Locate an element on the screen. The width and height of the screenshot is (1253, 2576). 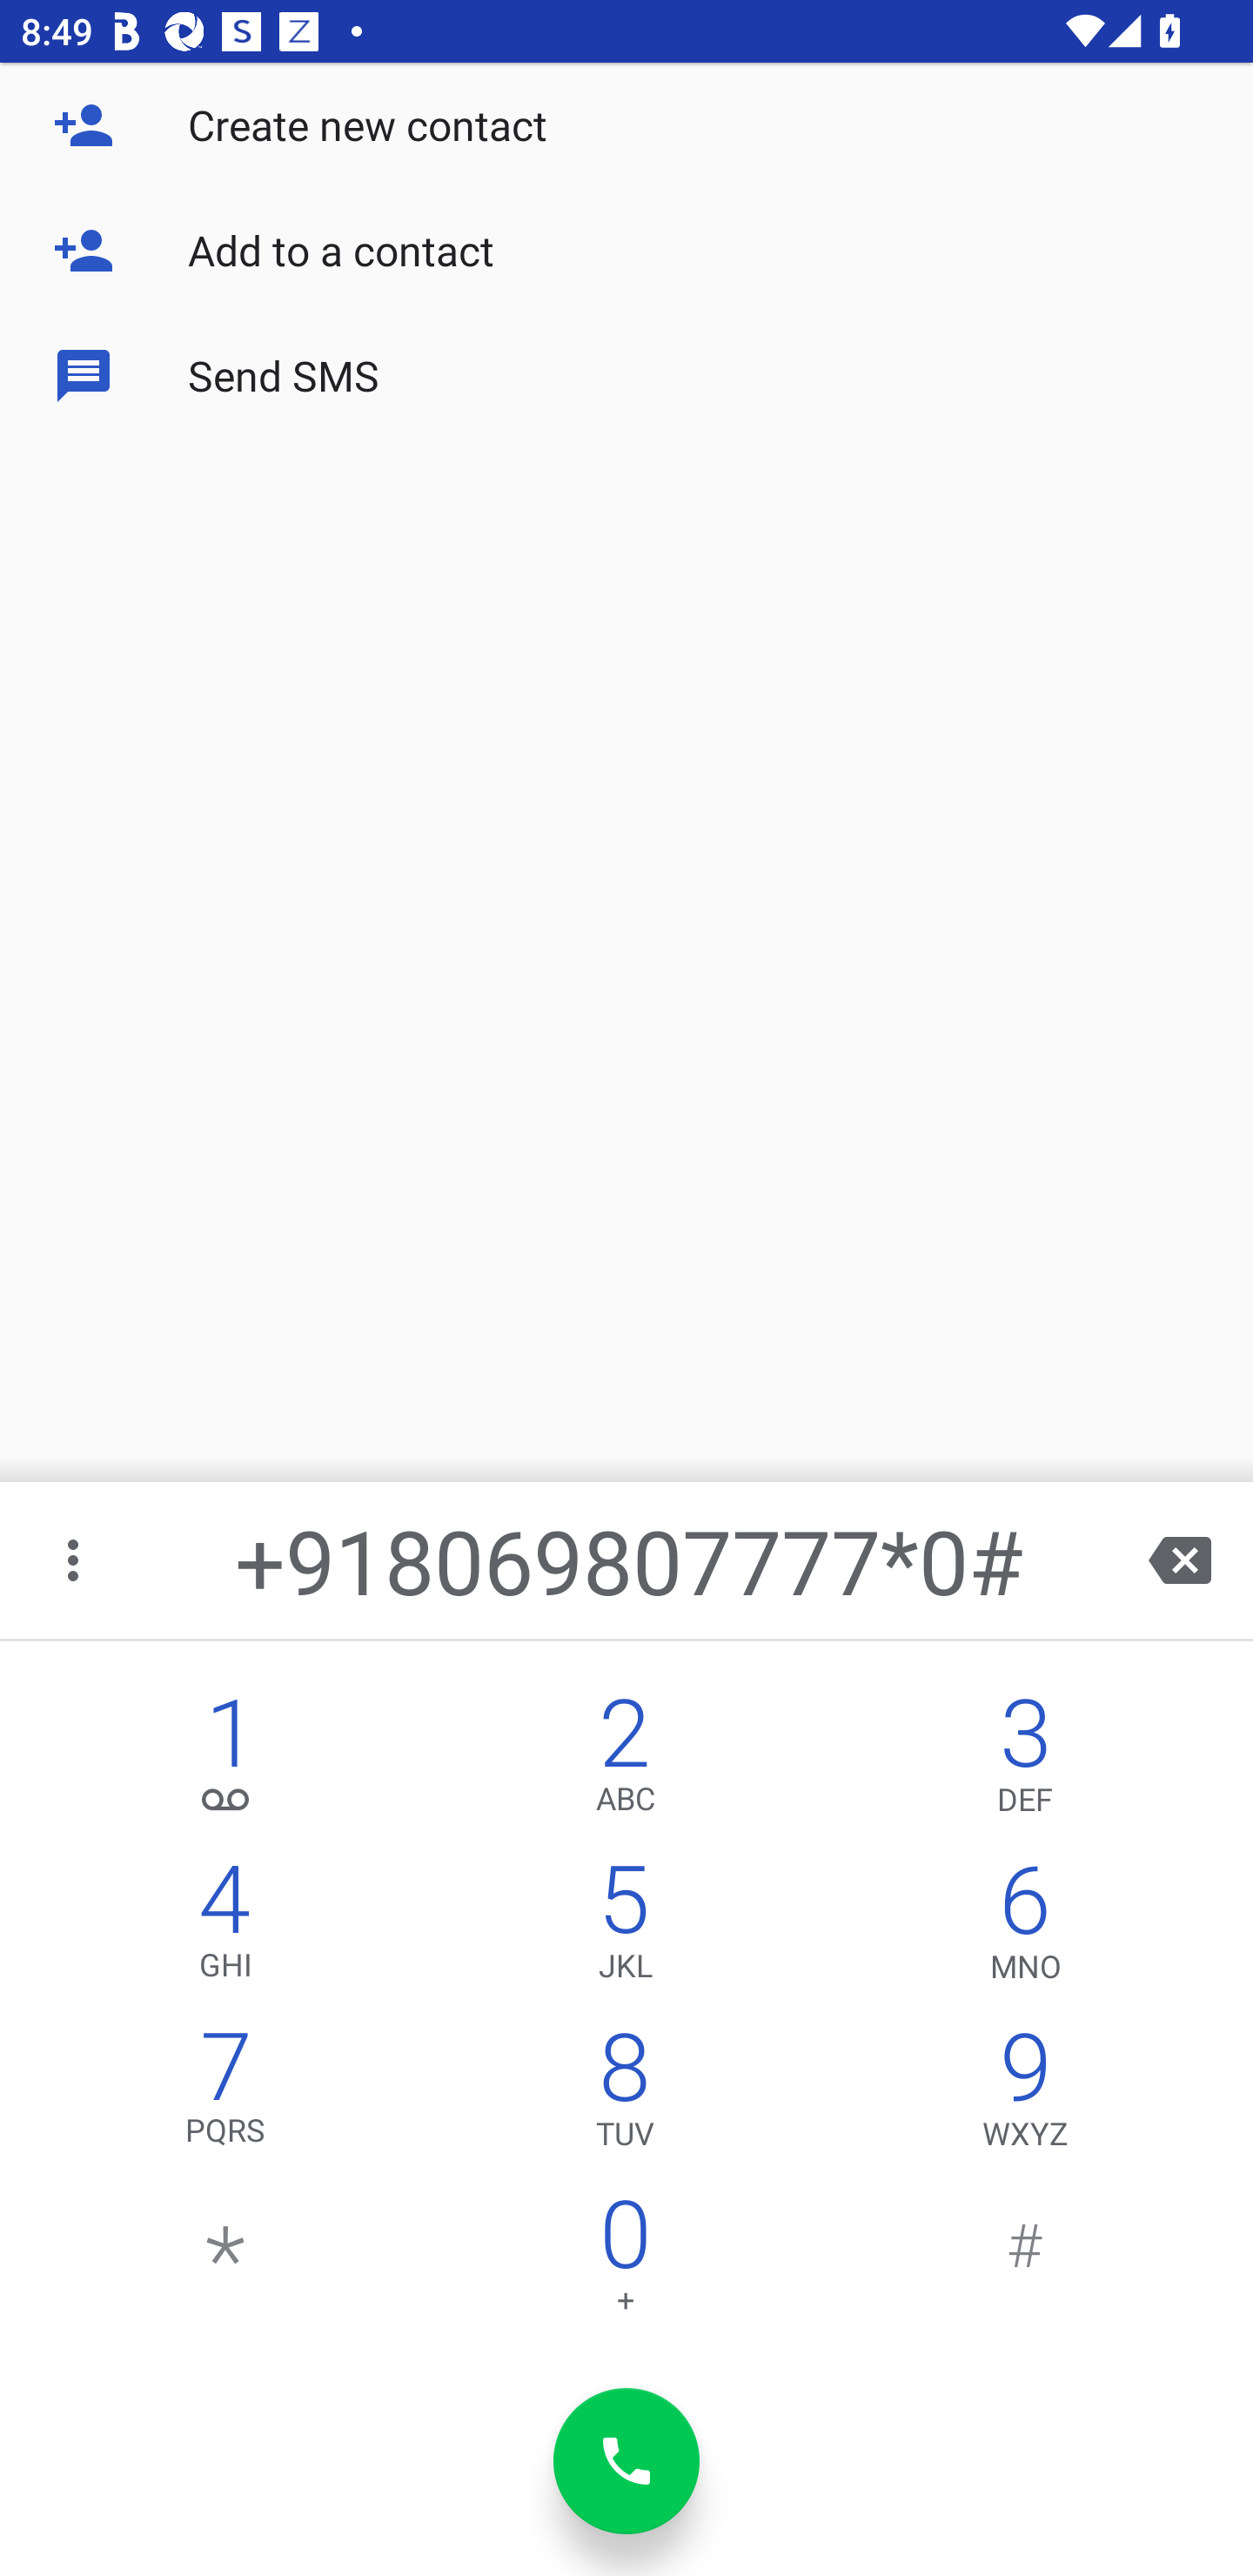
3,DEF 3 DEF is located at coordinates (1025, 1760).